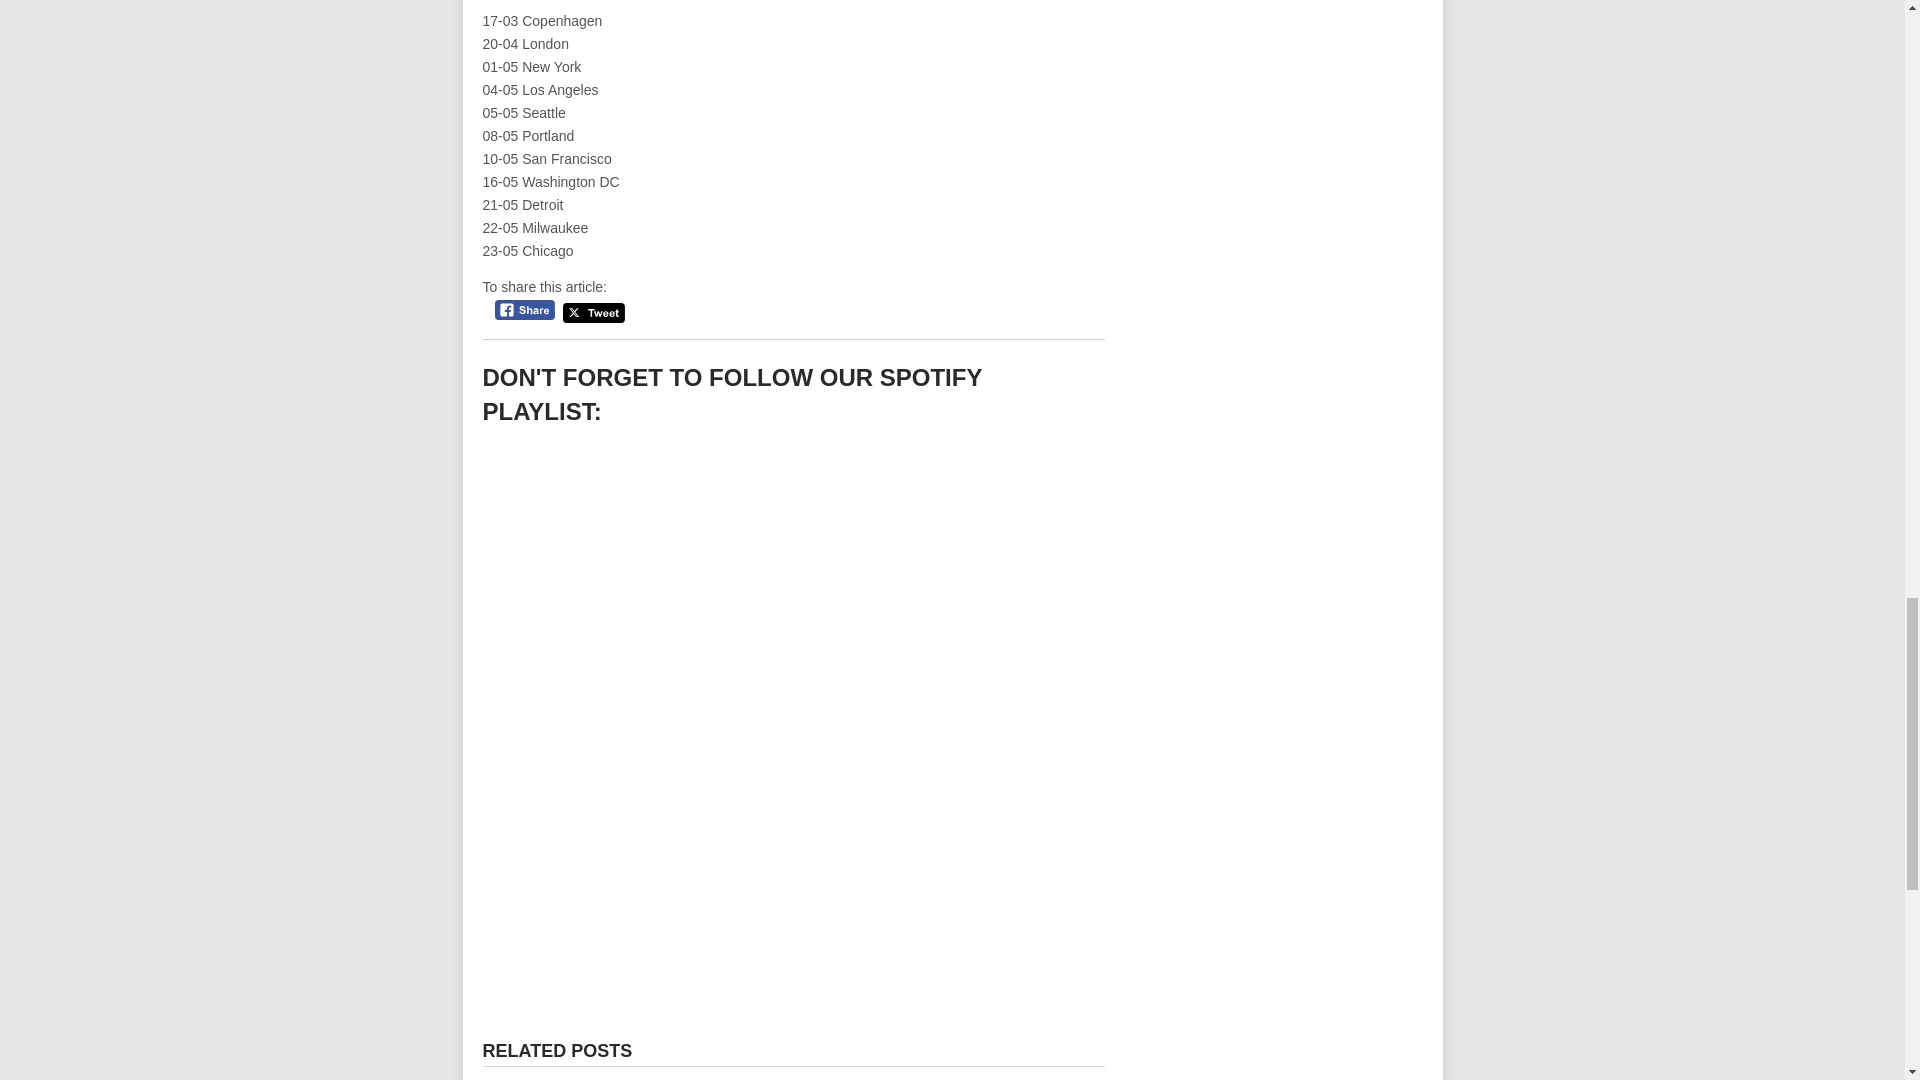  Describe the element at coordinates (524, 310) in the screenshot. I see `Facebook Share` at that location.